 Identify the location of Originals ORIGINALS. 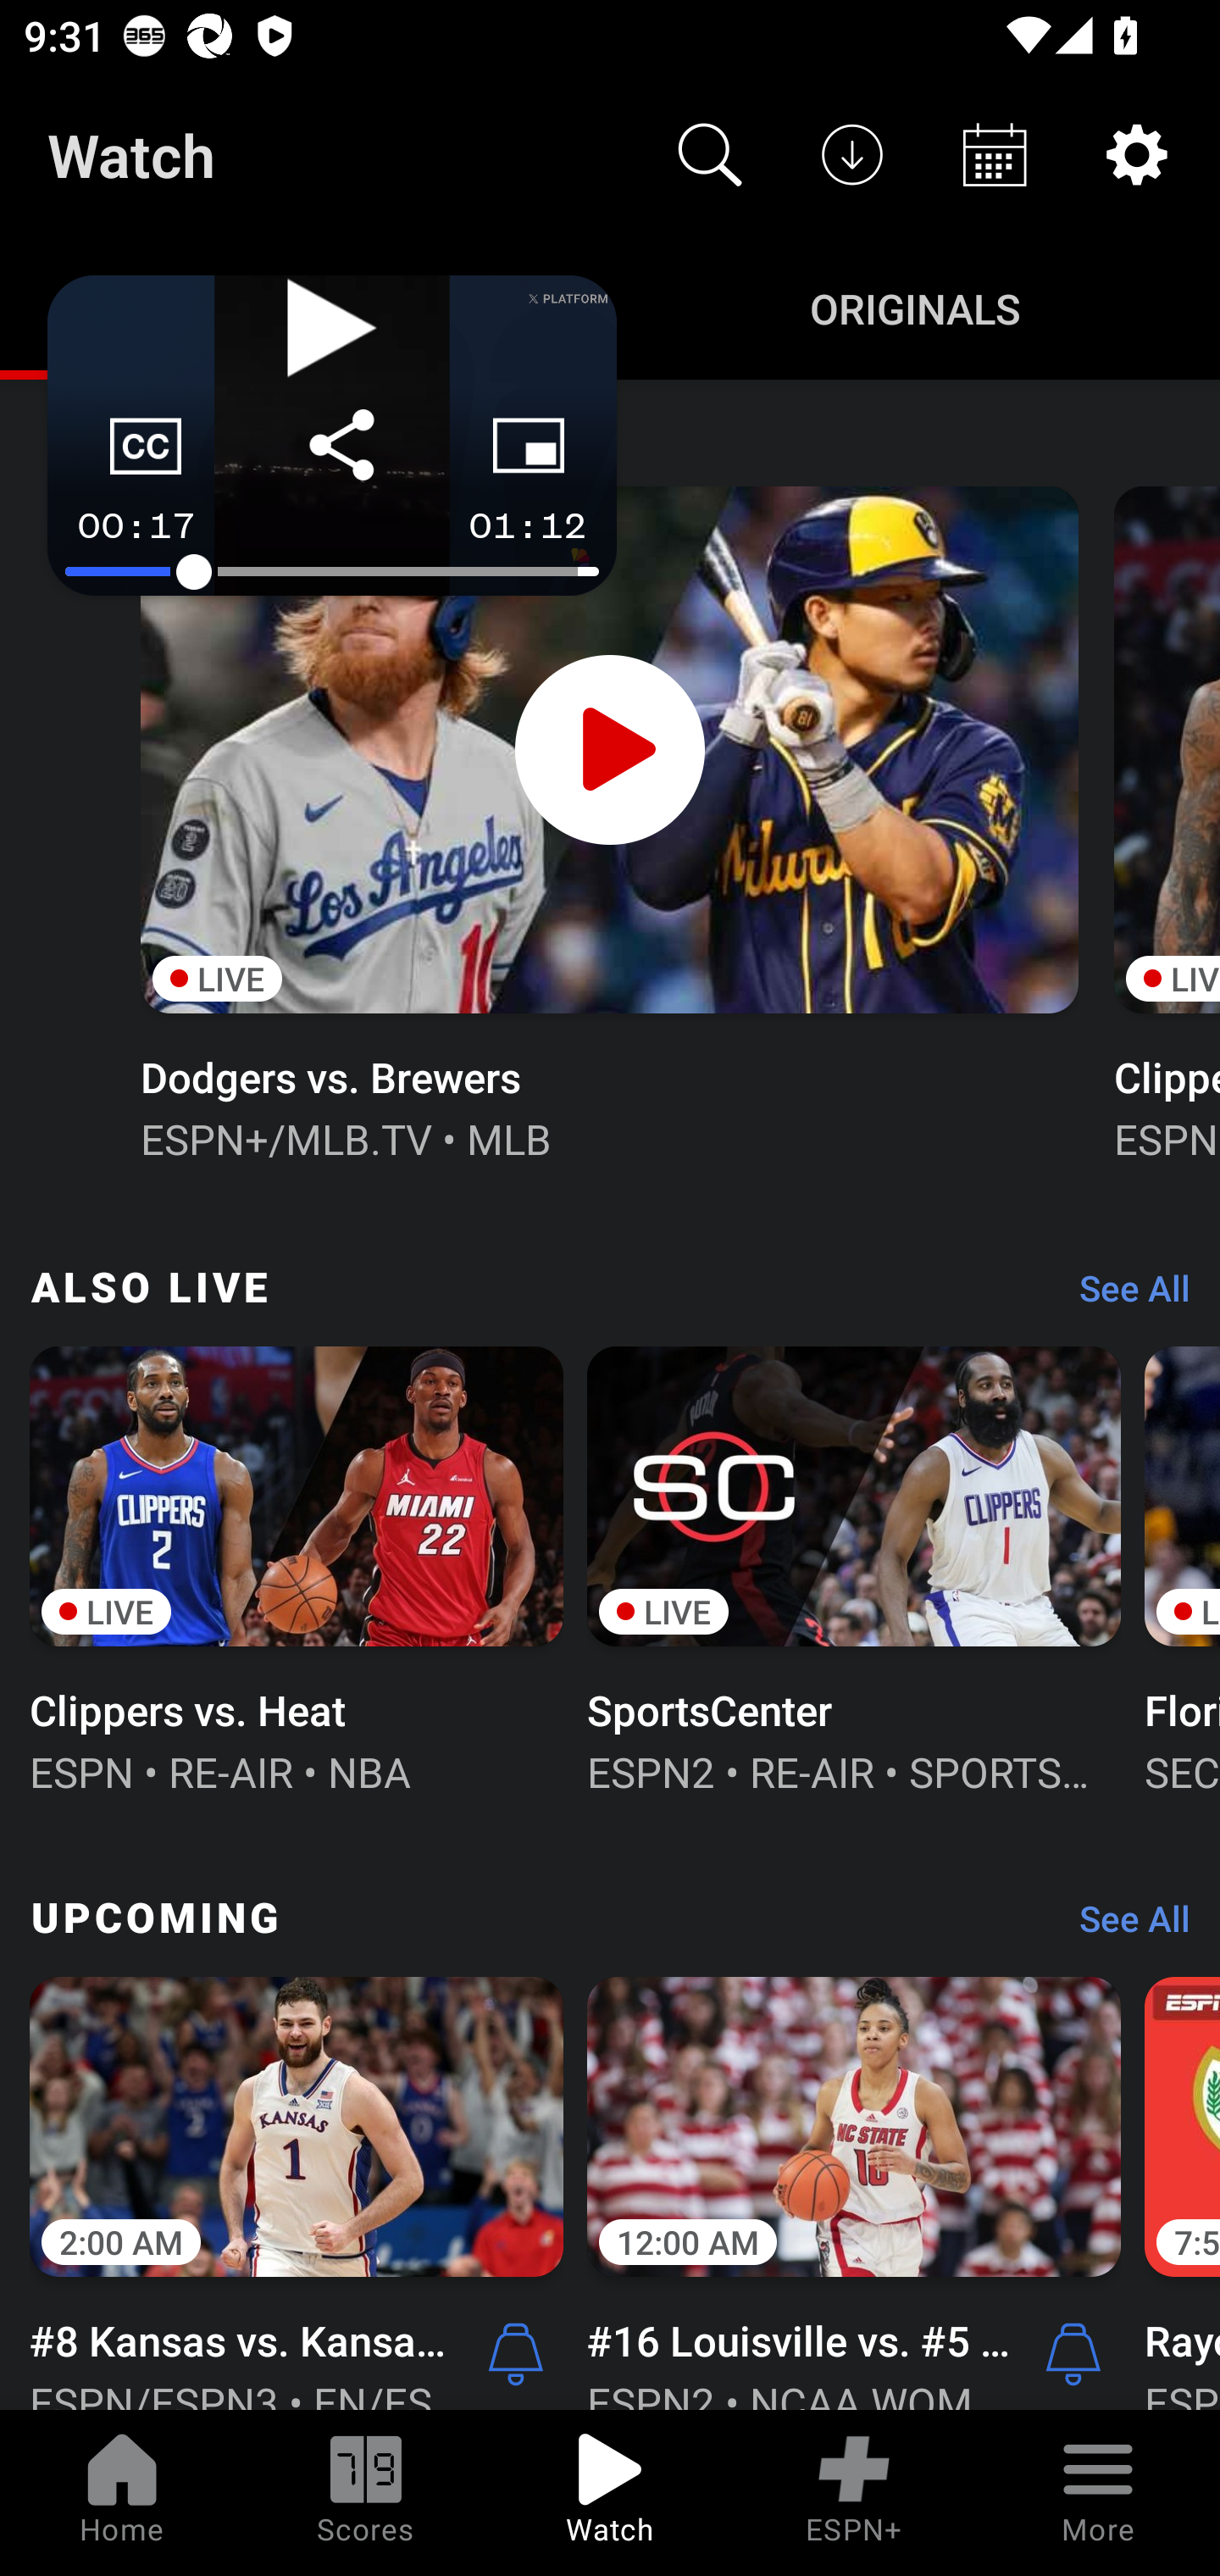
(915, 307).